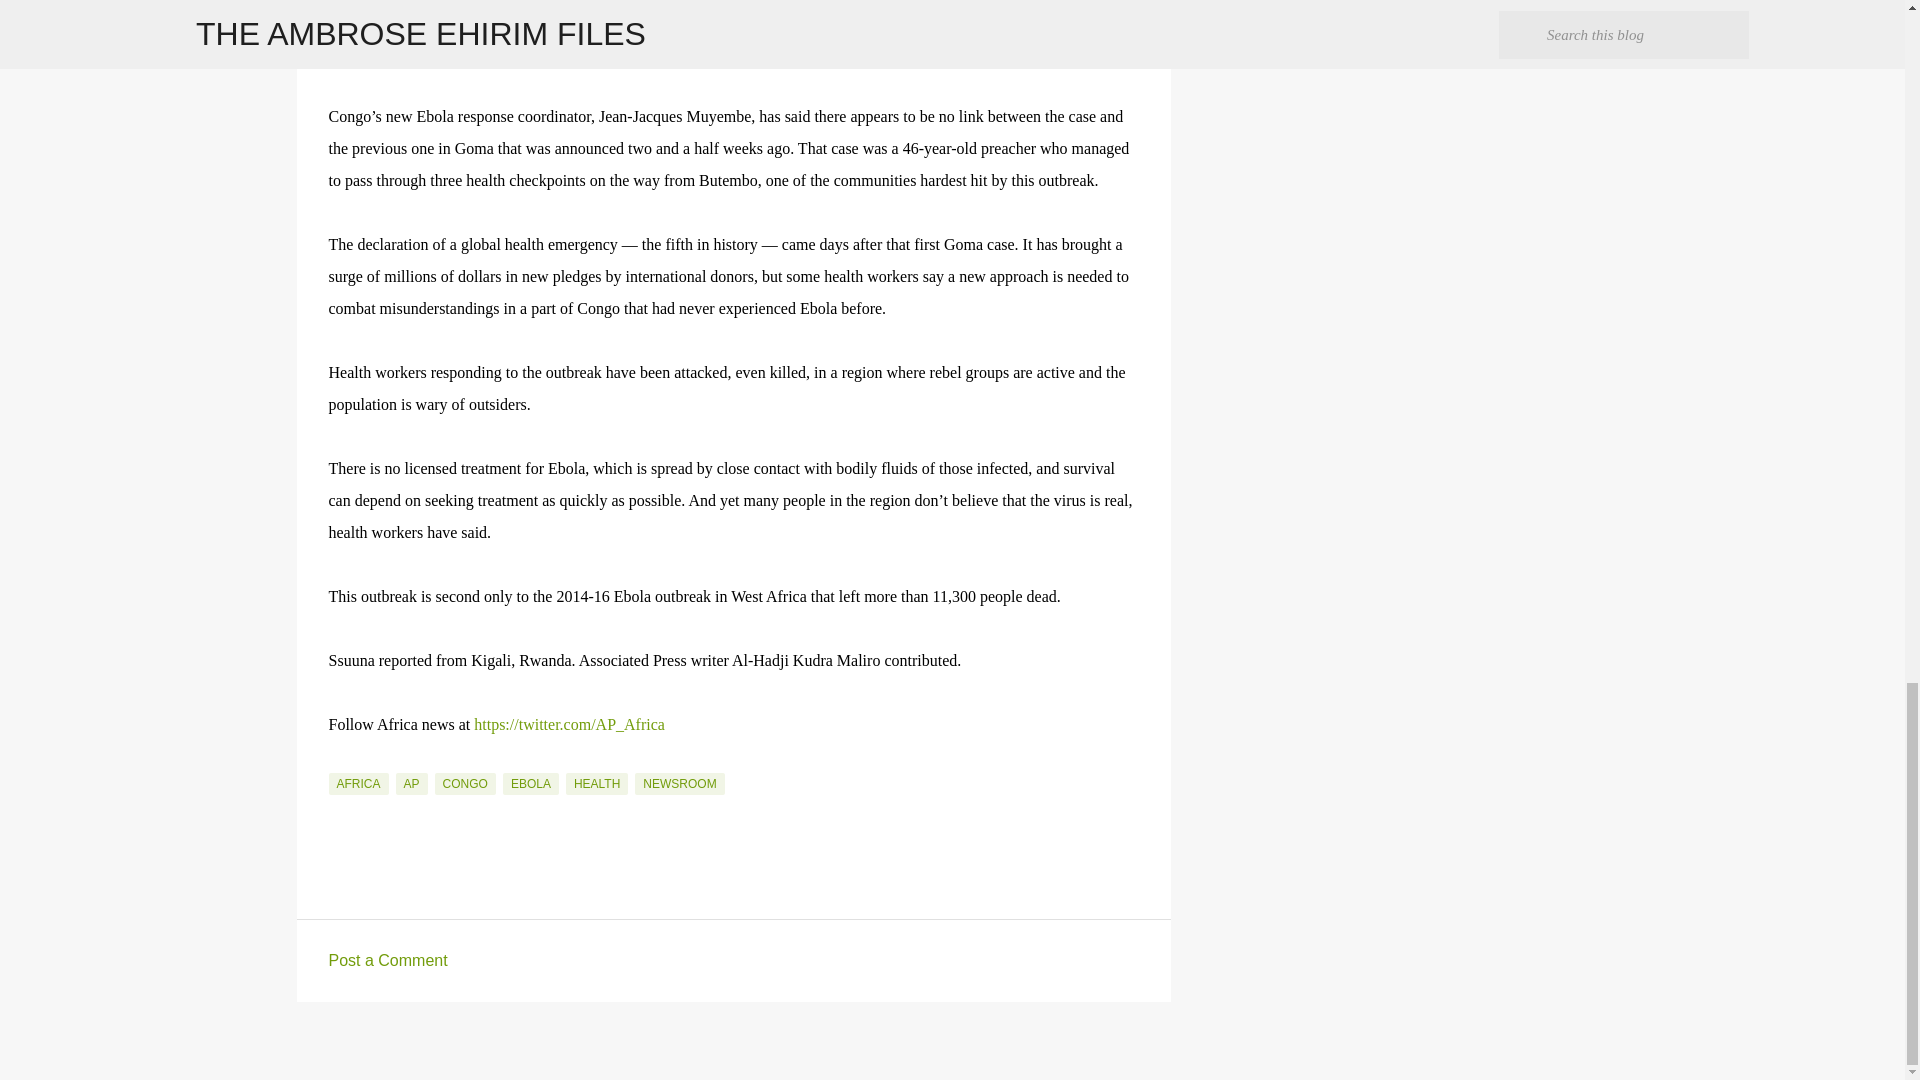  I want to click on Post a Comment, so click(388, 960).